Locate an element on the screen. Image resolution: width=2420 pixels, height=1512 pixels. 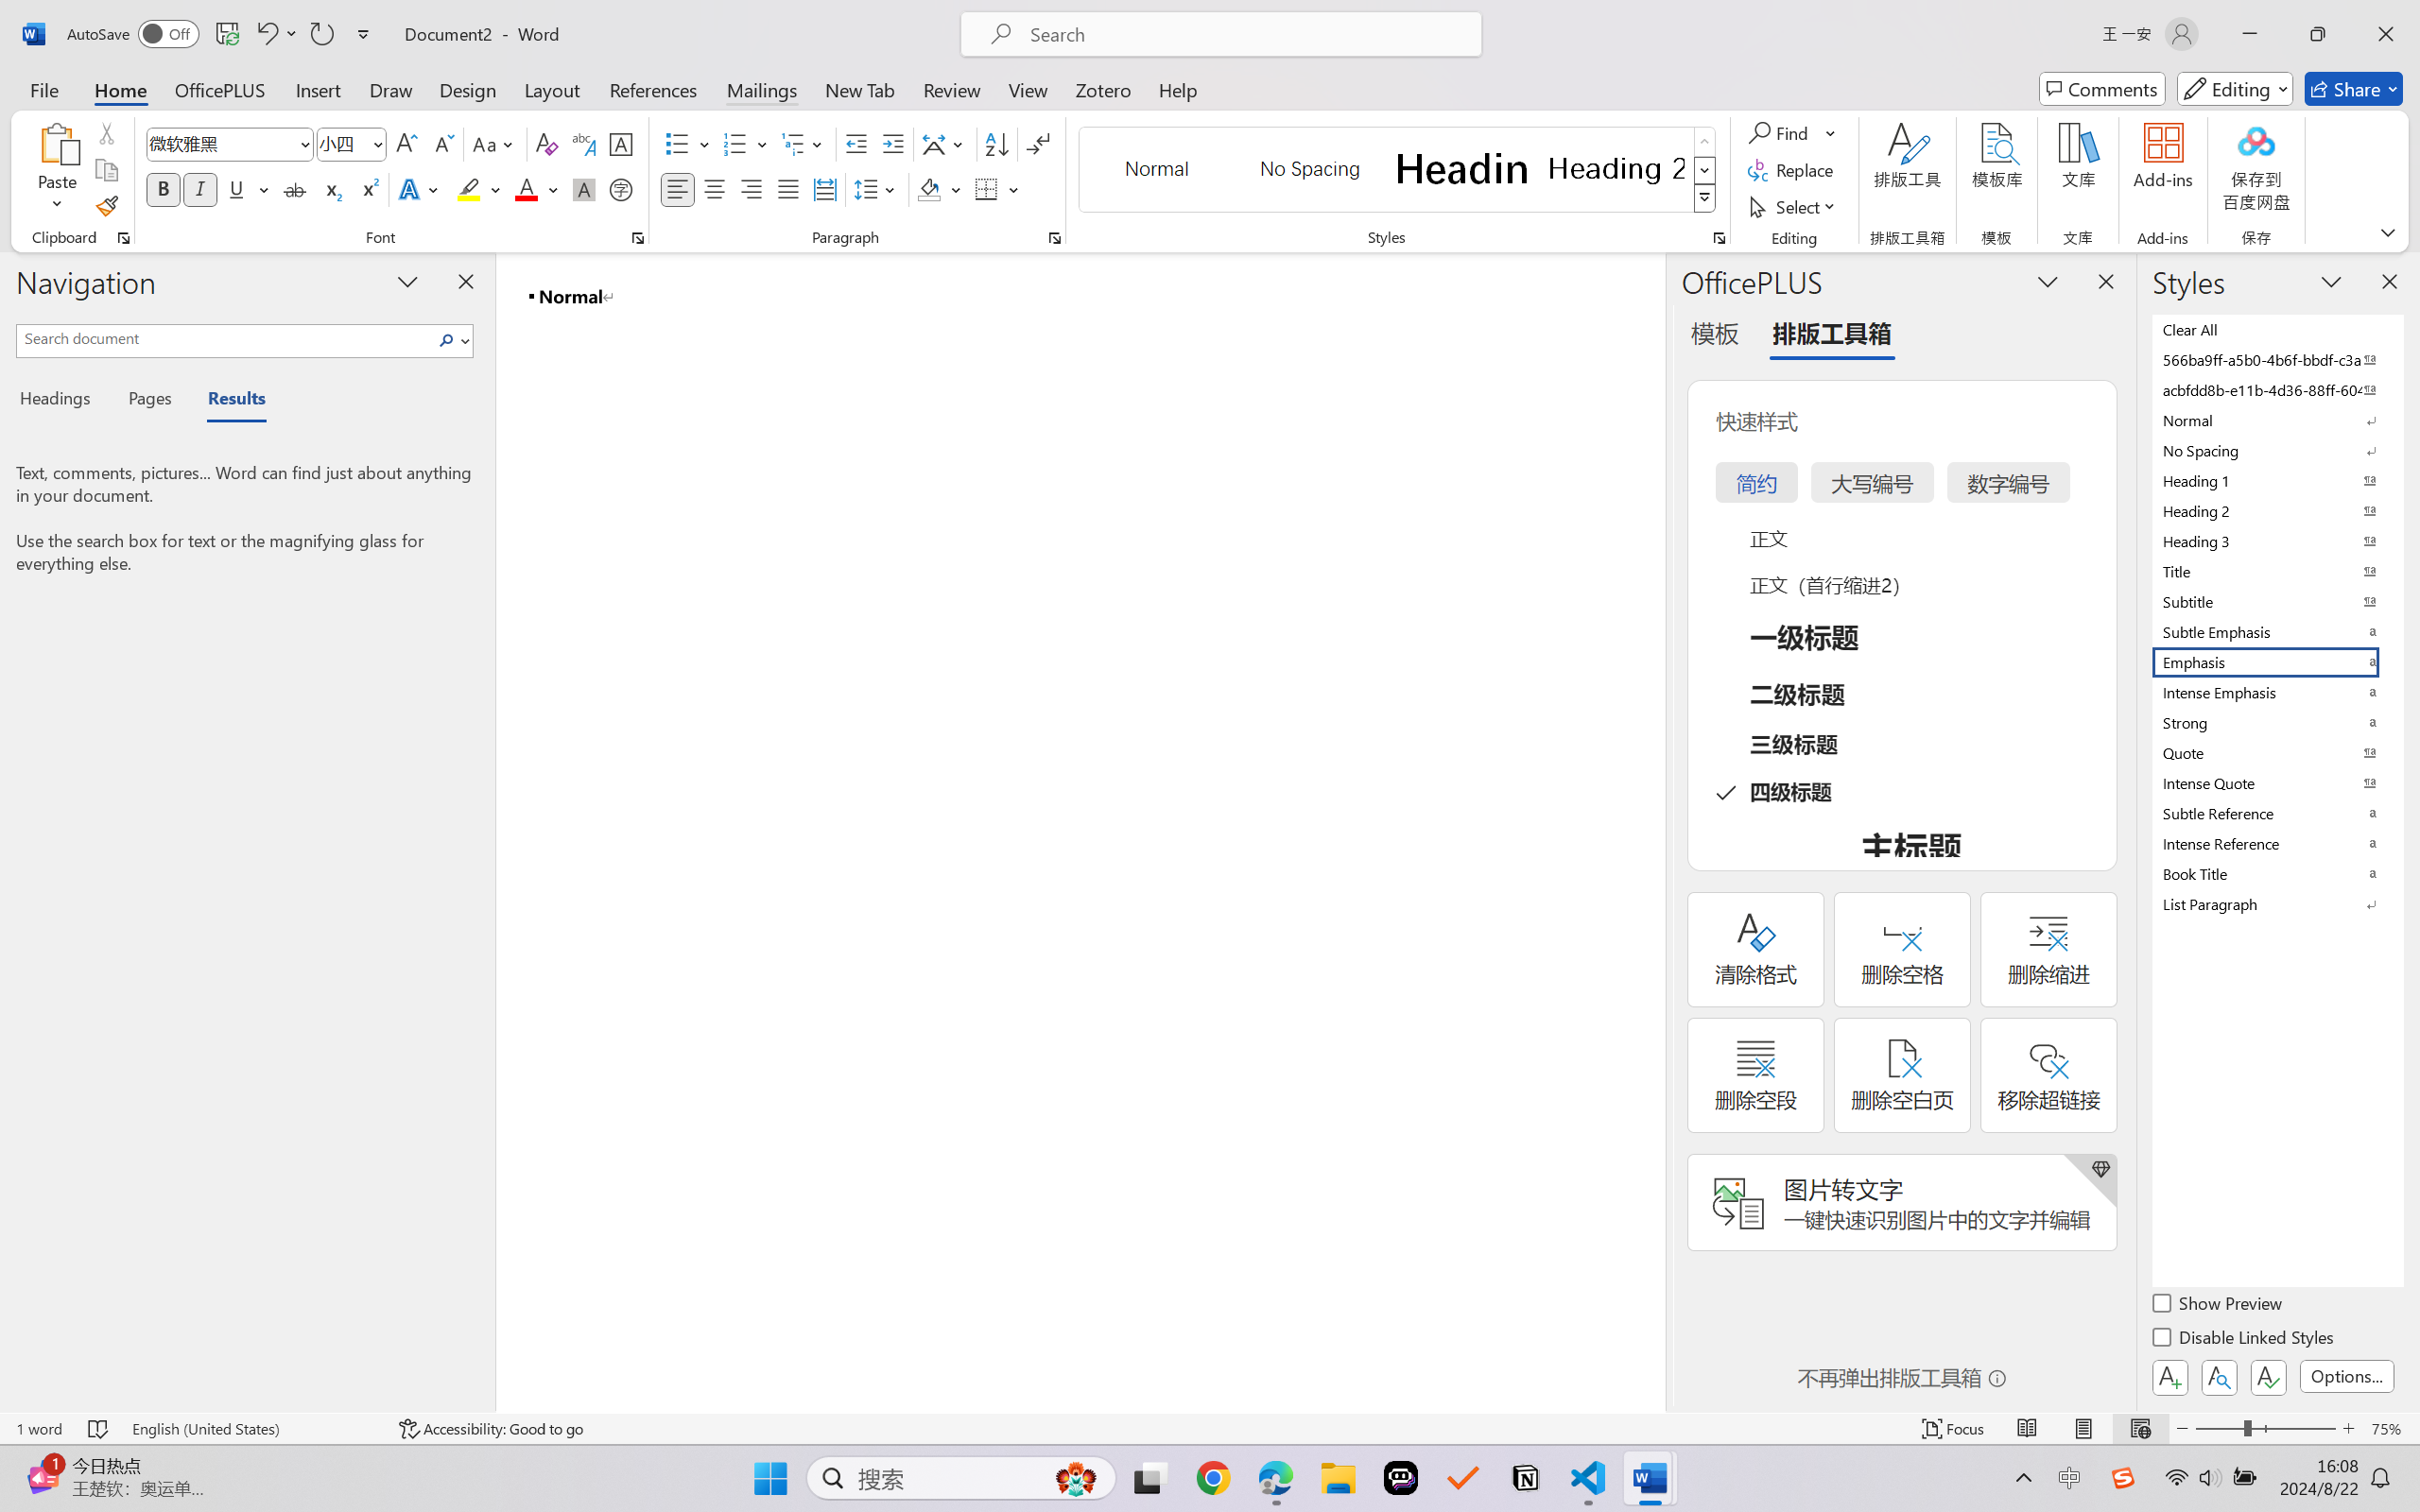
Office Clipboard... is located at coordinates (123, 238).